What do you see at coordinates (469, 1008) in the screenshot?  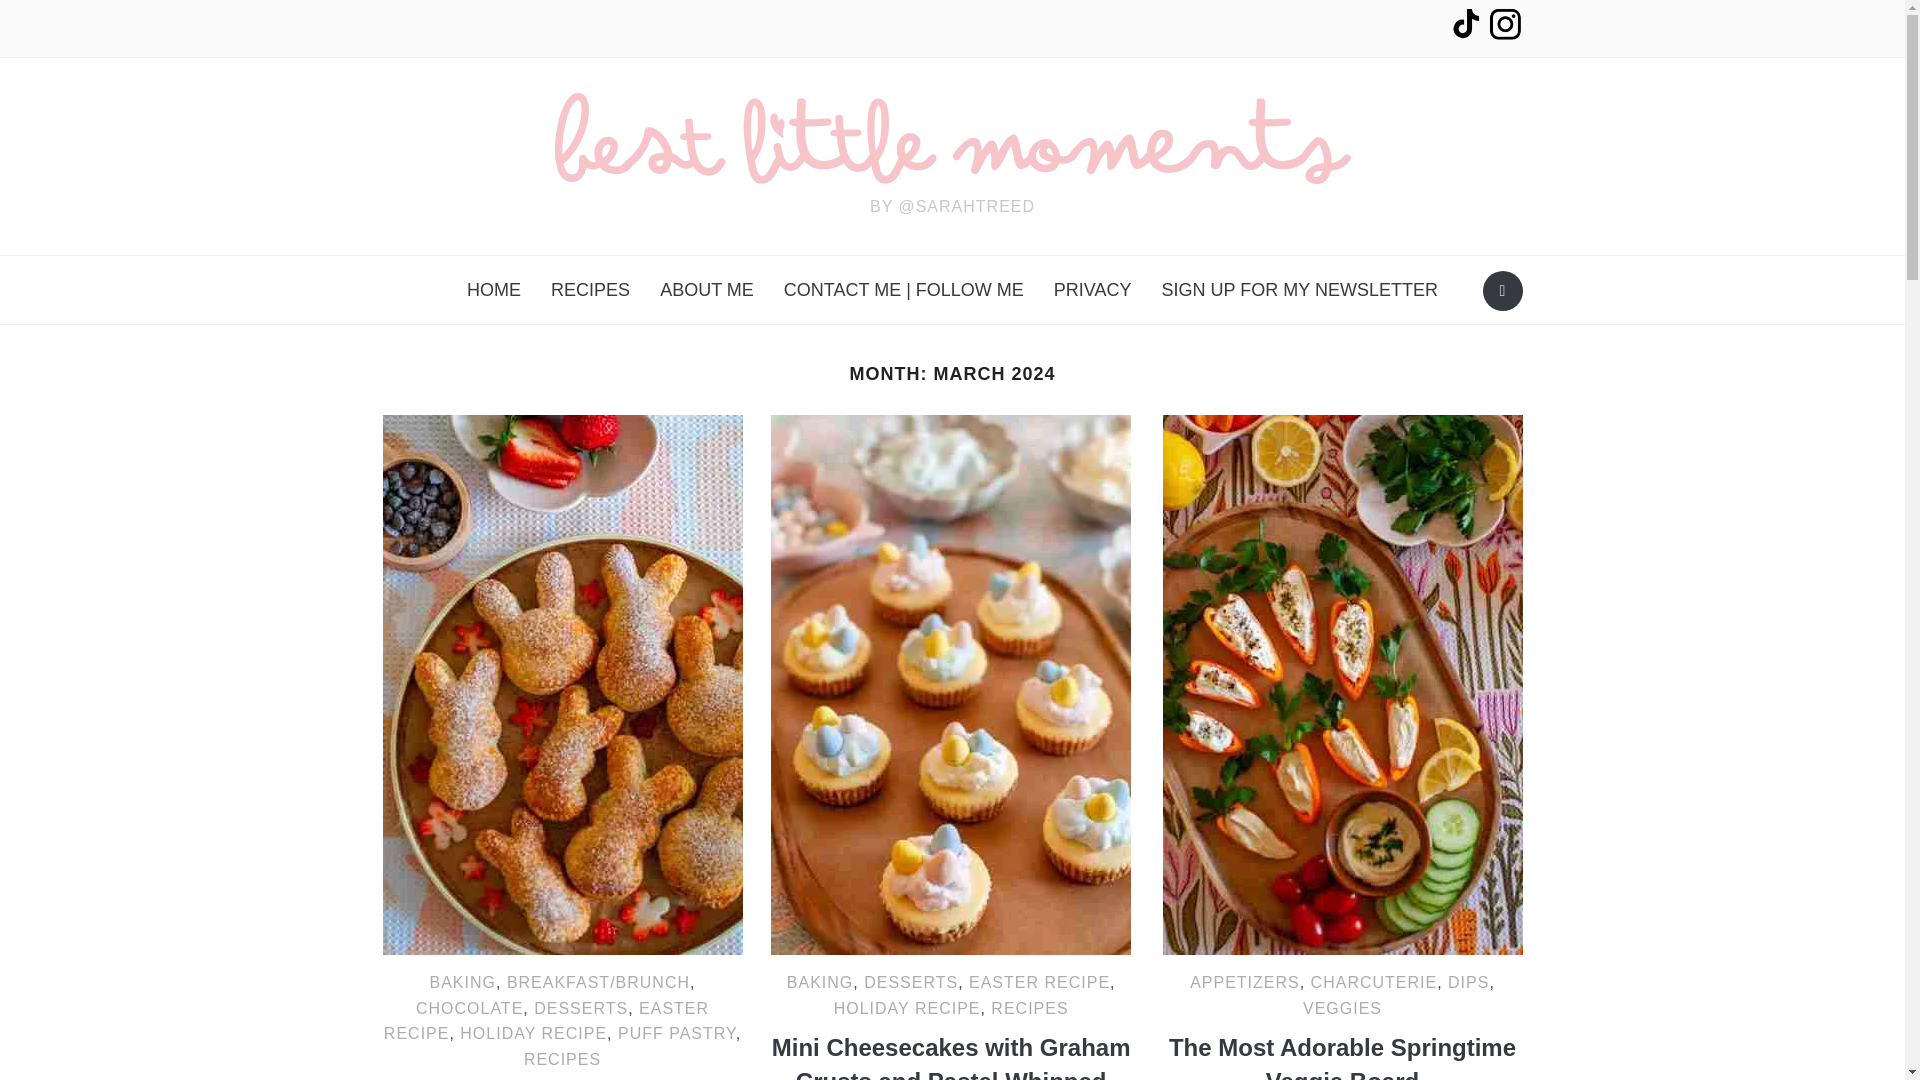 I see `CHOCOLATE` at bounding box center [469, 1008].